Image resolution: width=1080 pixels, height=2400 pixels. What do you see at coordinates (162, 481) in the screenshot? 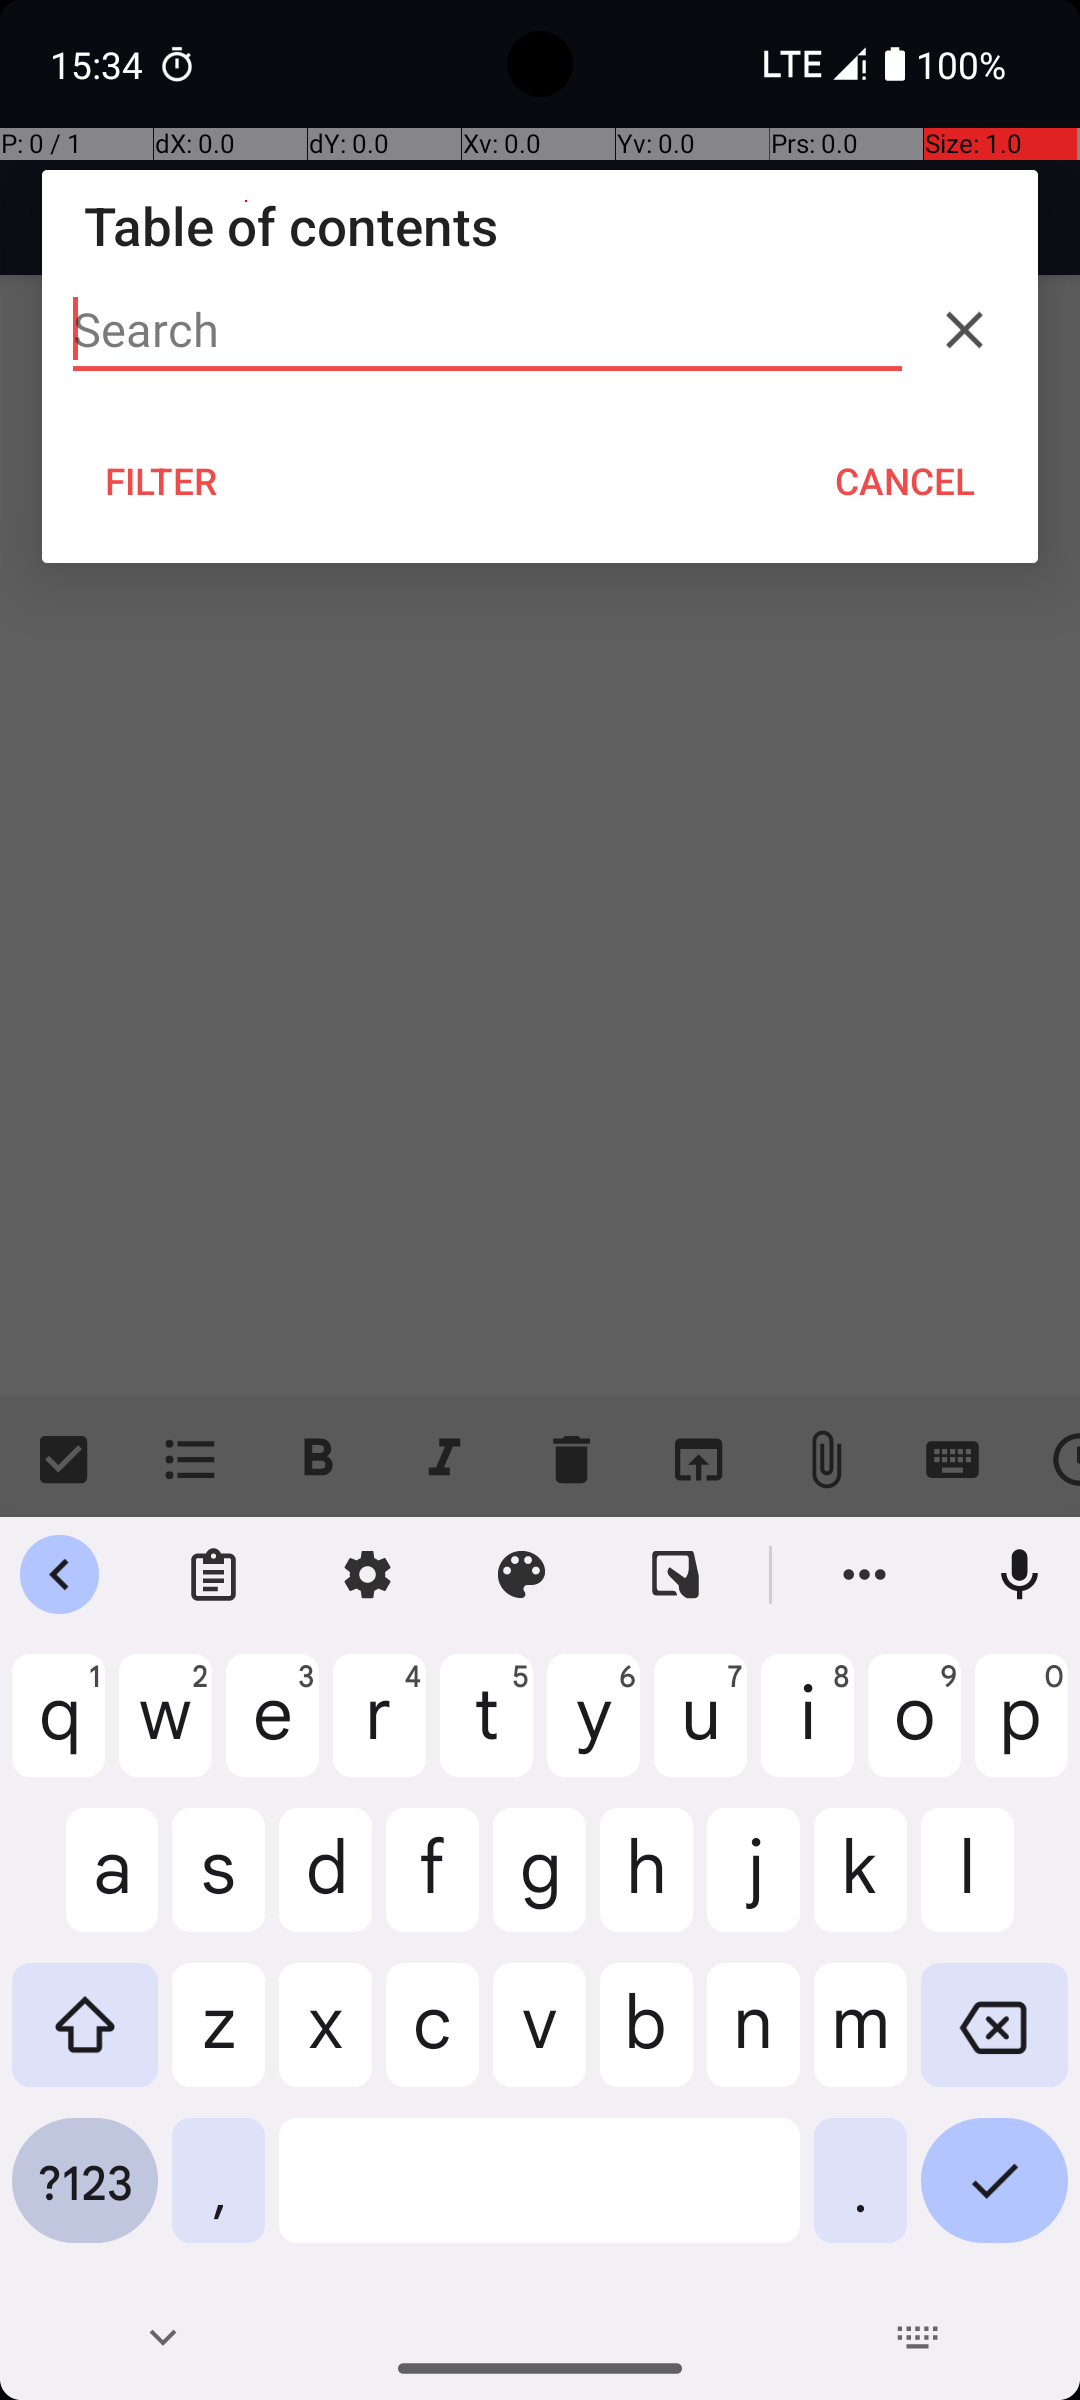
I see `FILTER` at bounding box center [162, 481].